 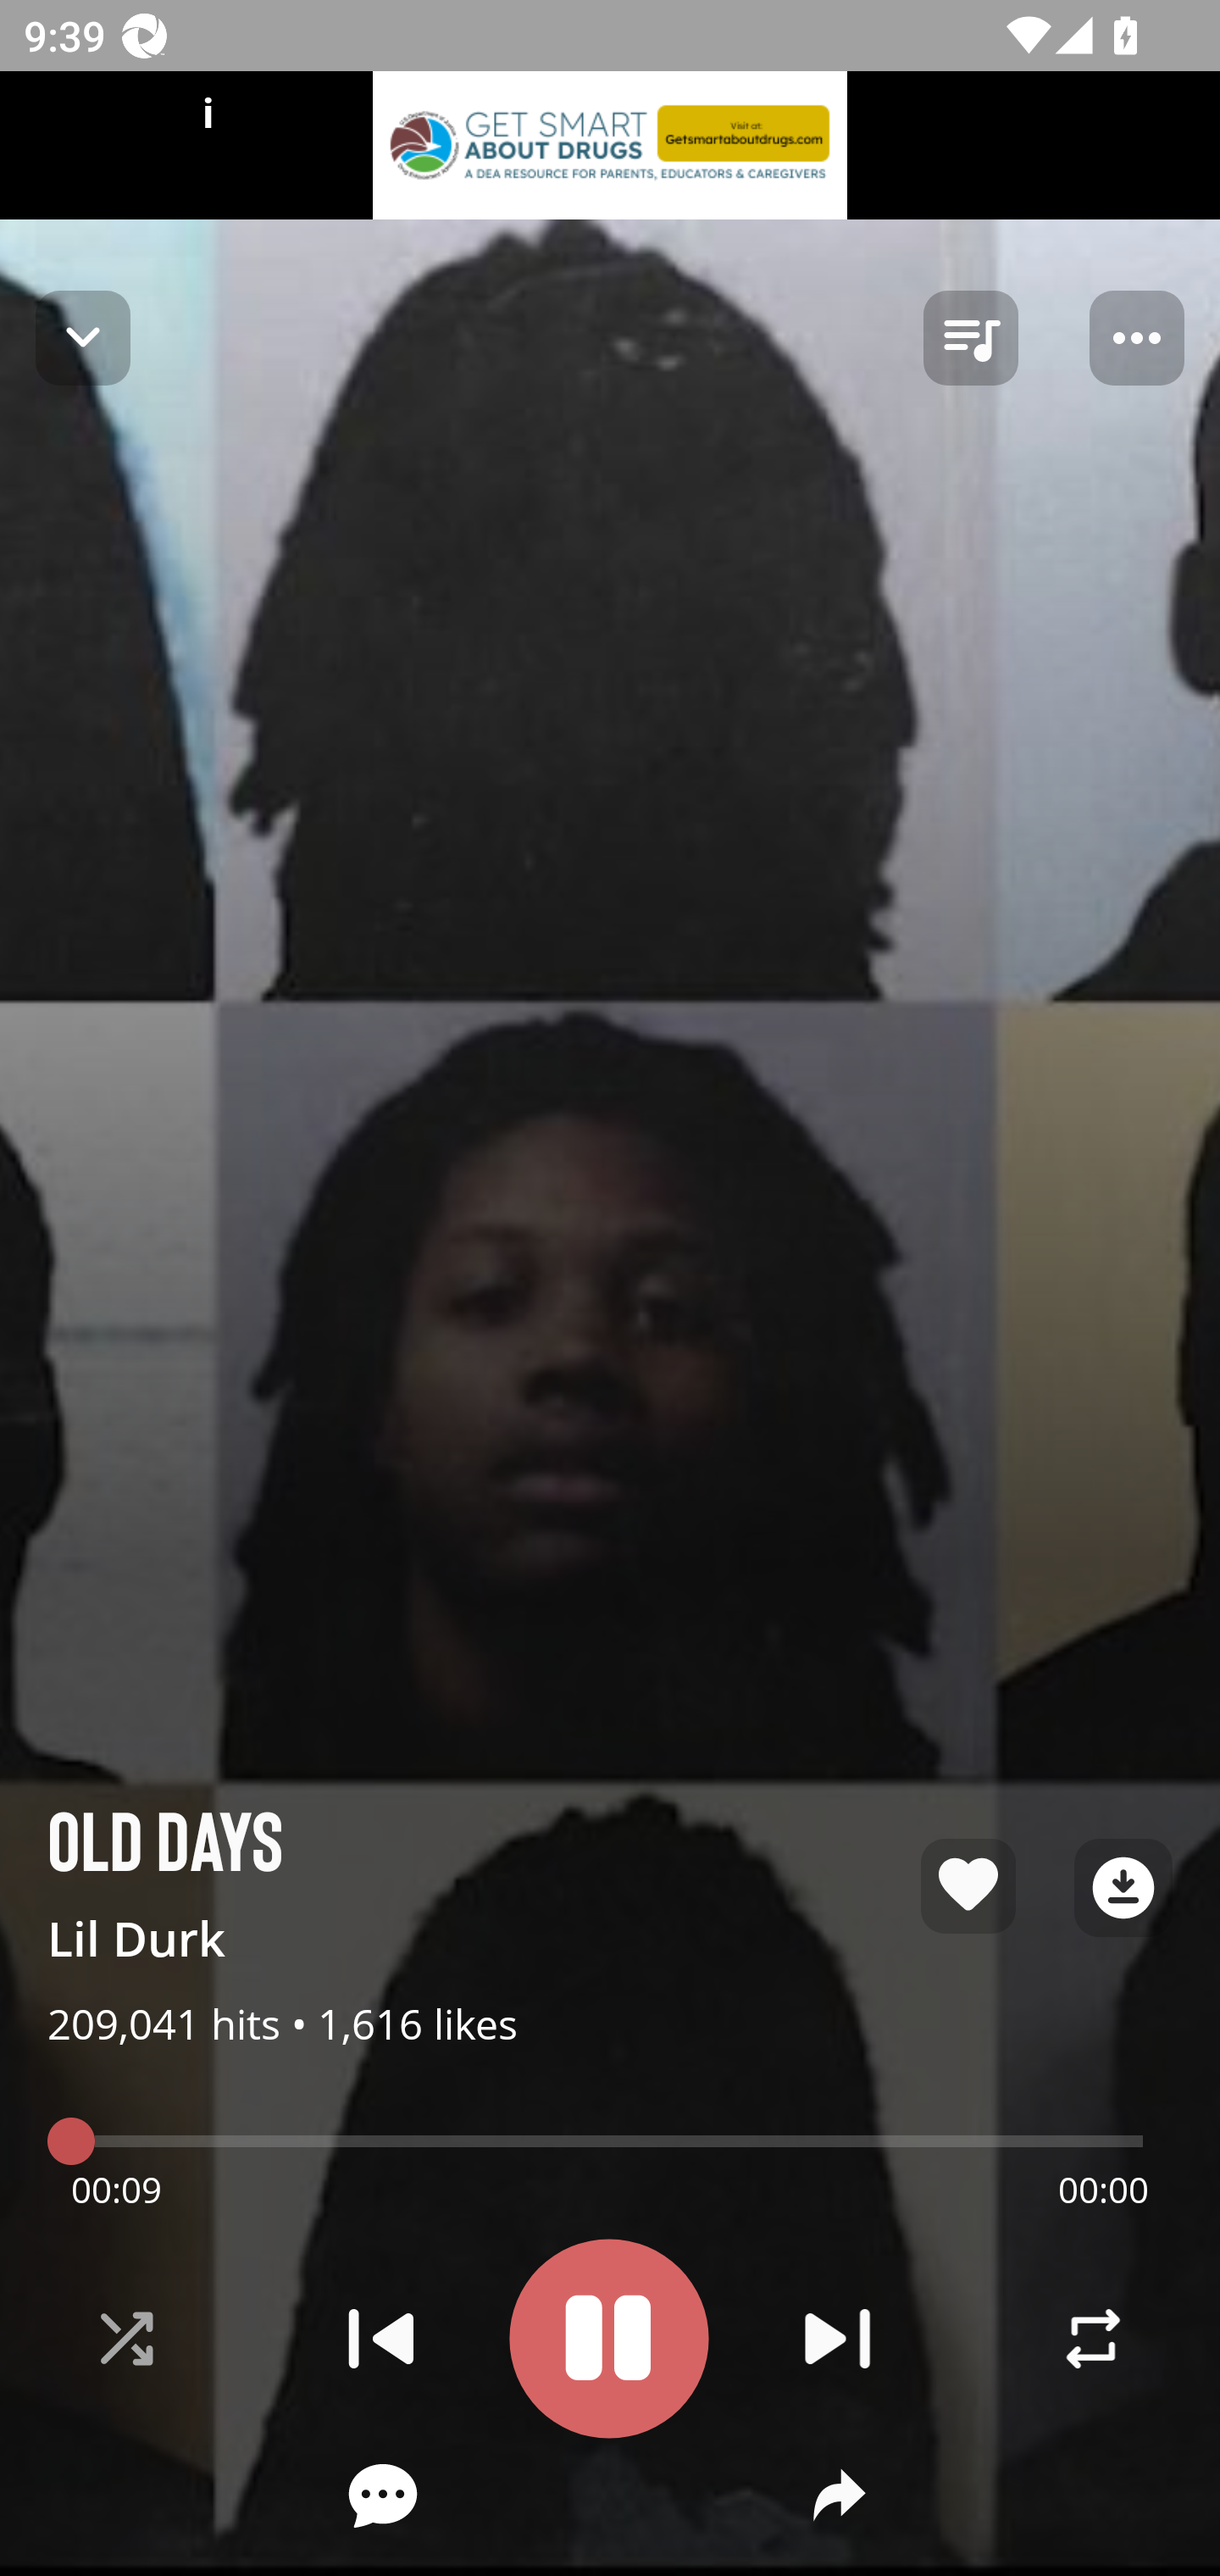 I want to click on queue, so click(x=971, y=339).